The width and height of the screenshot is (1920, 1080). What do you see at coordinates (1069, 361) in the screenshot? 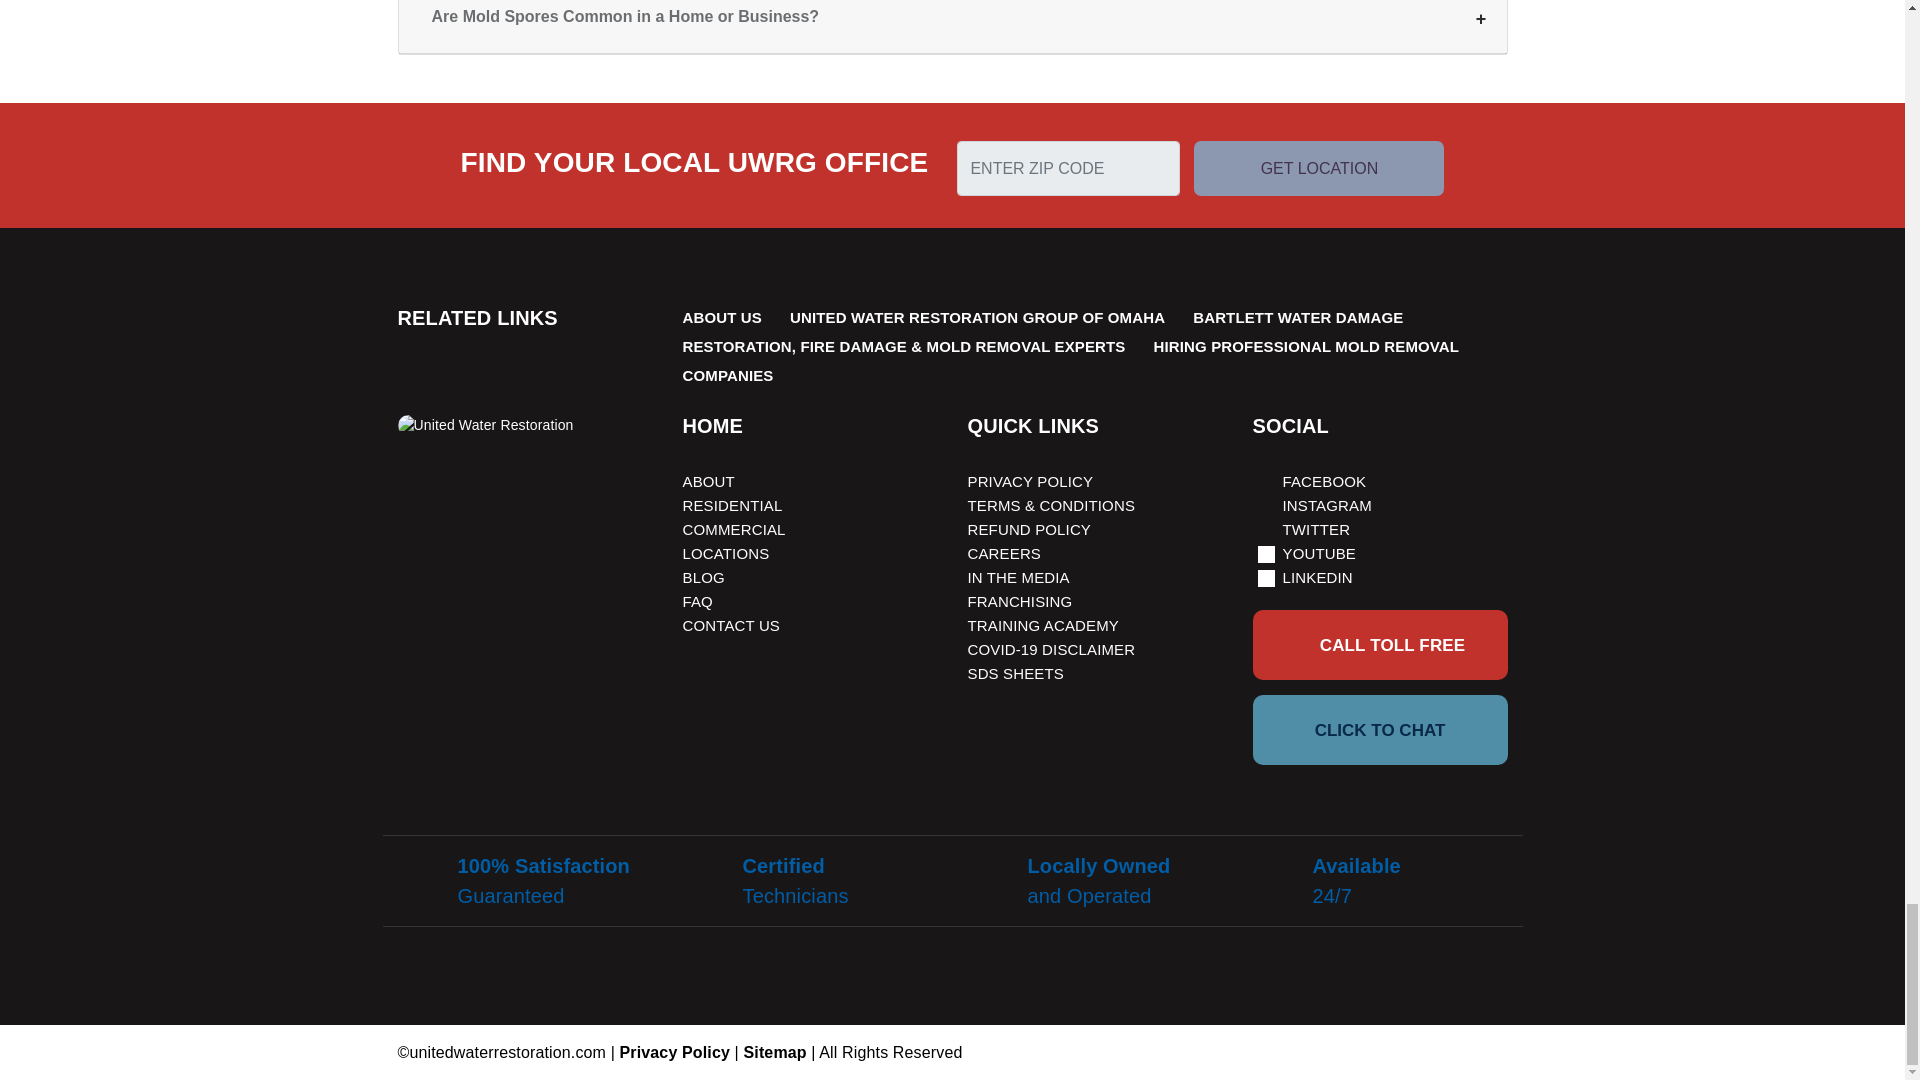
I see `Hiring Professional Mold Removal Companies` at bounding box center [1069, 361].